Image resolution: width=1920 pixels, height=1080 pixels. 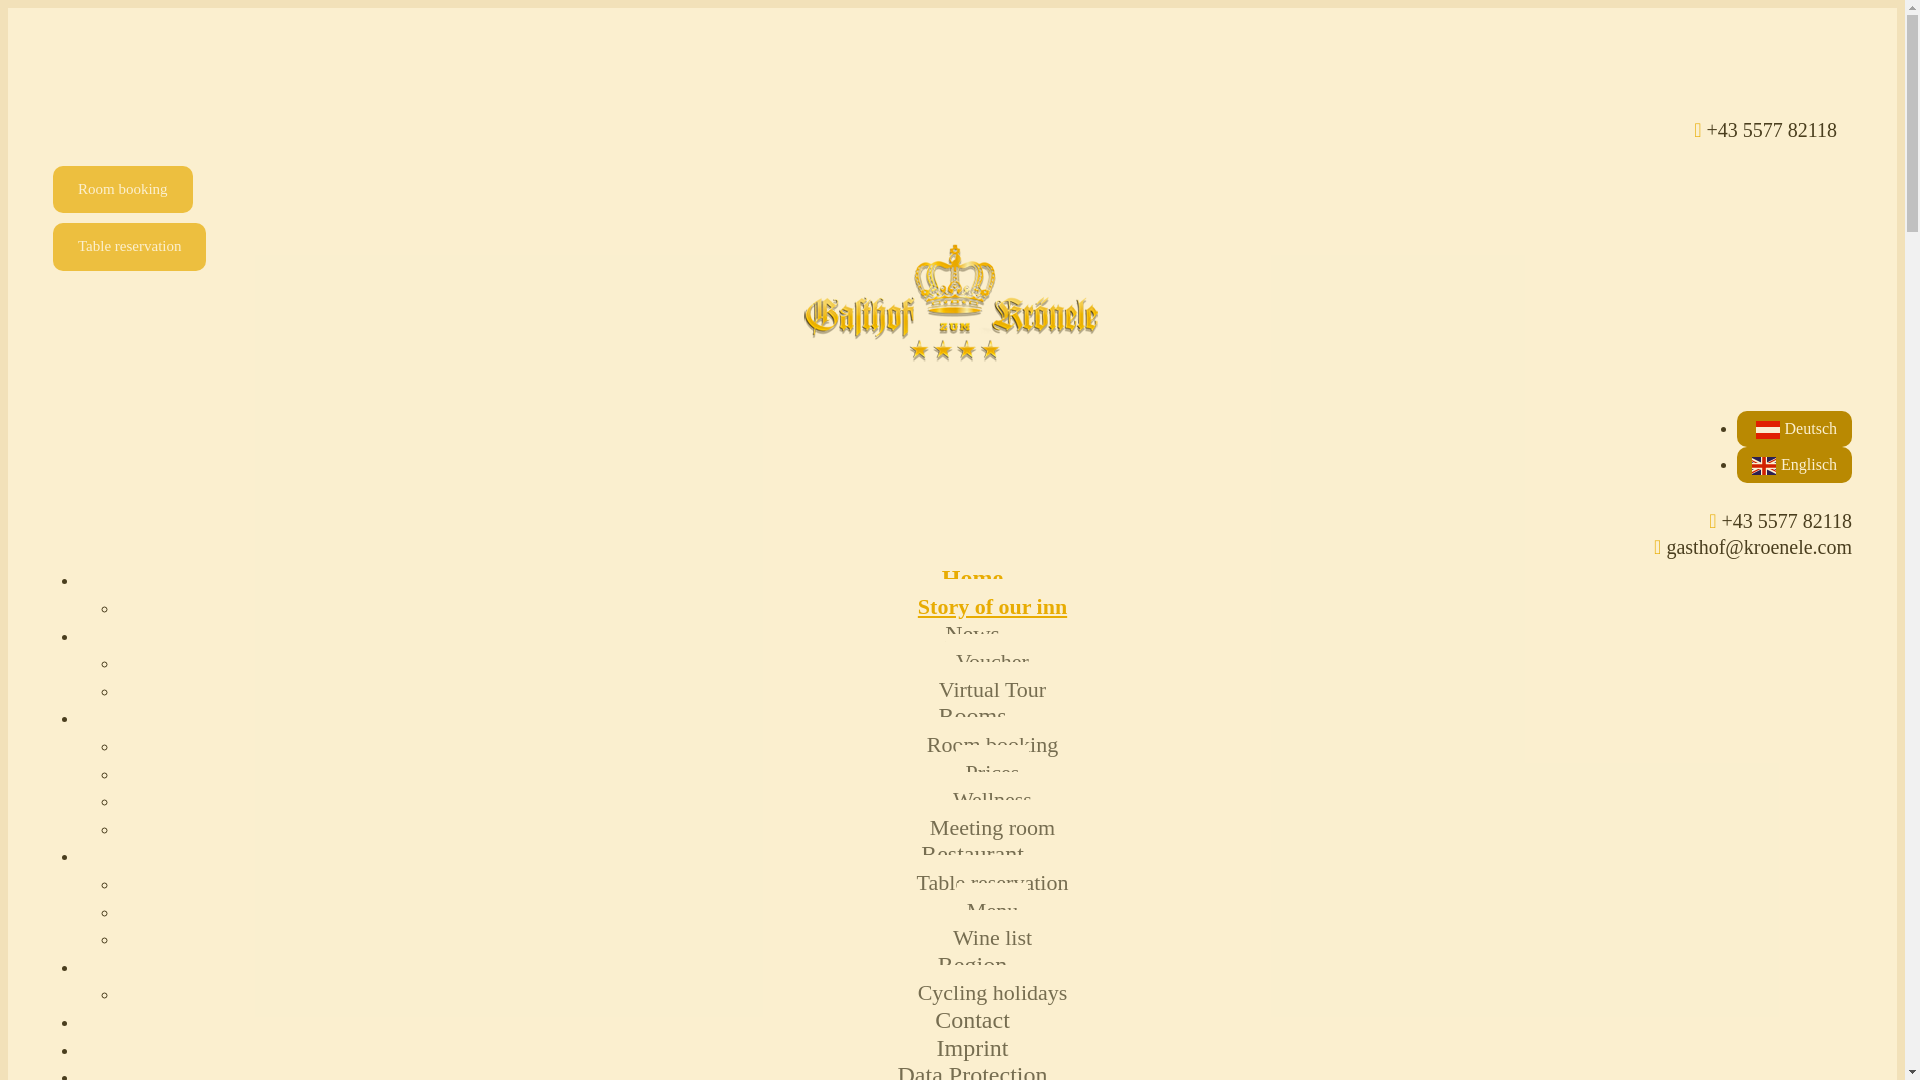 What do you see at coordinates (129, 246) in the screenshot?
I see `Table reservation` at bounding box center [129, 246].